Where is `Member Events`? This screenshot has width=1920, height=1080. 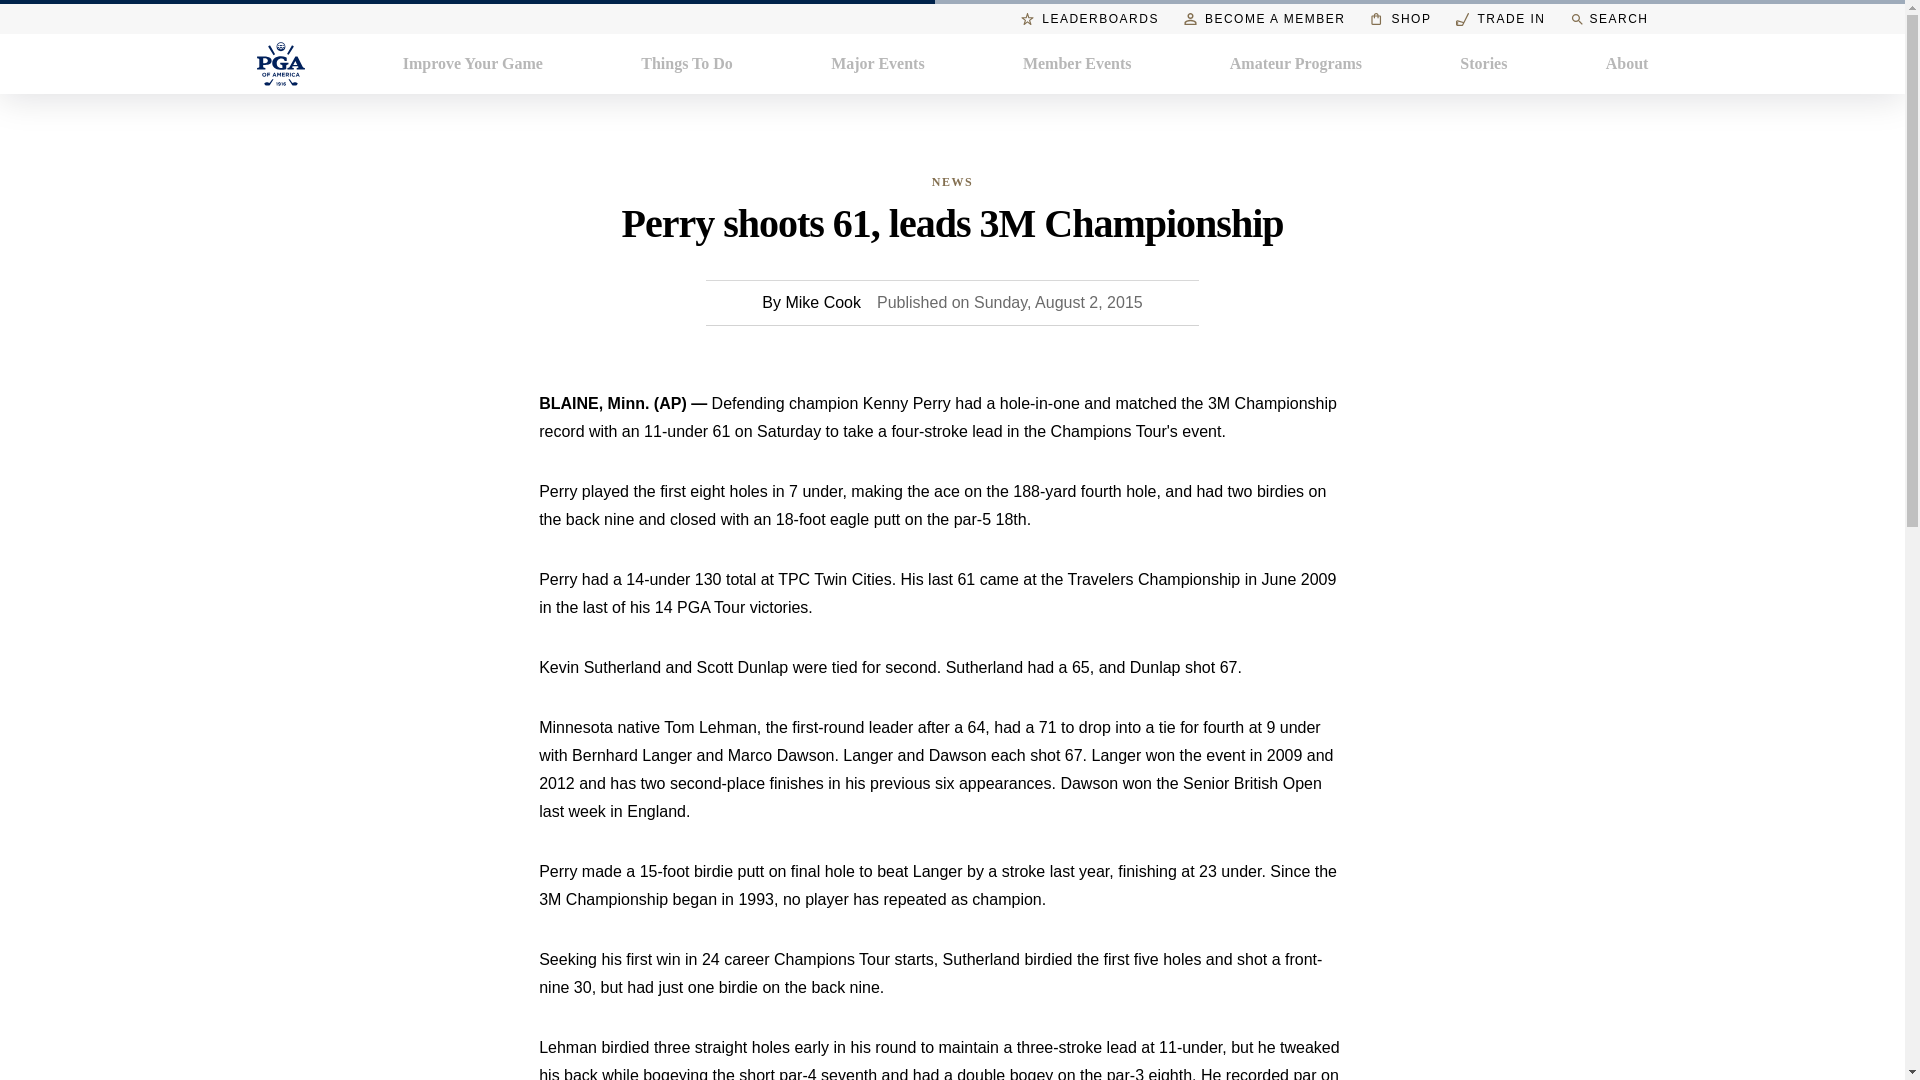 Member Events is located at coordinates (1078, 63).